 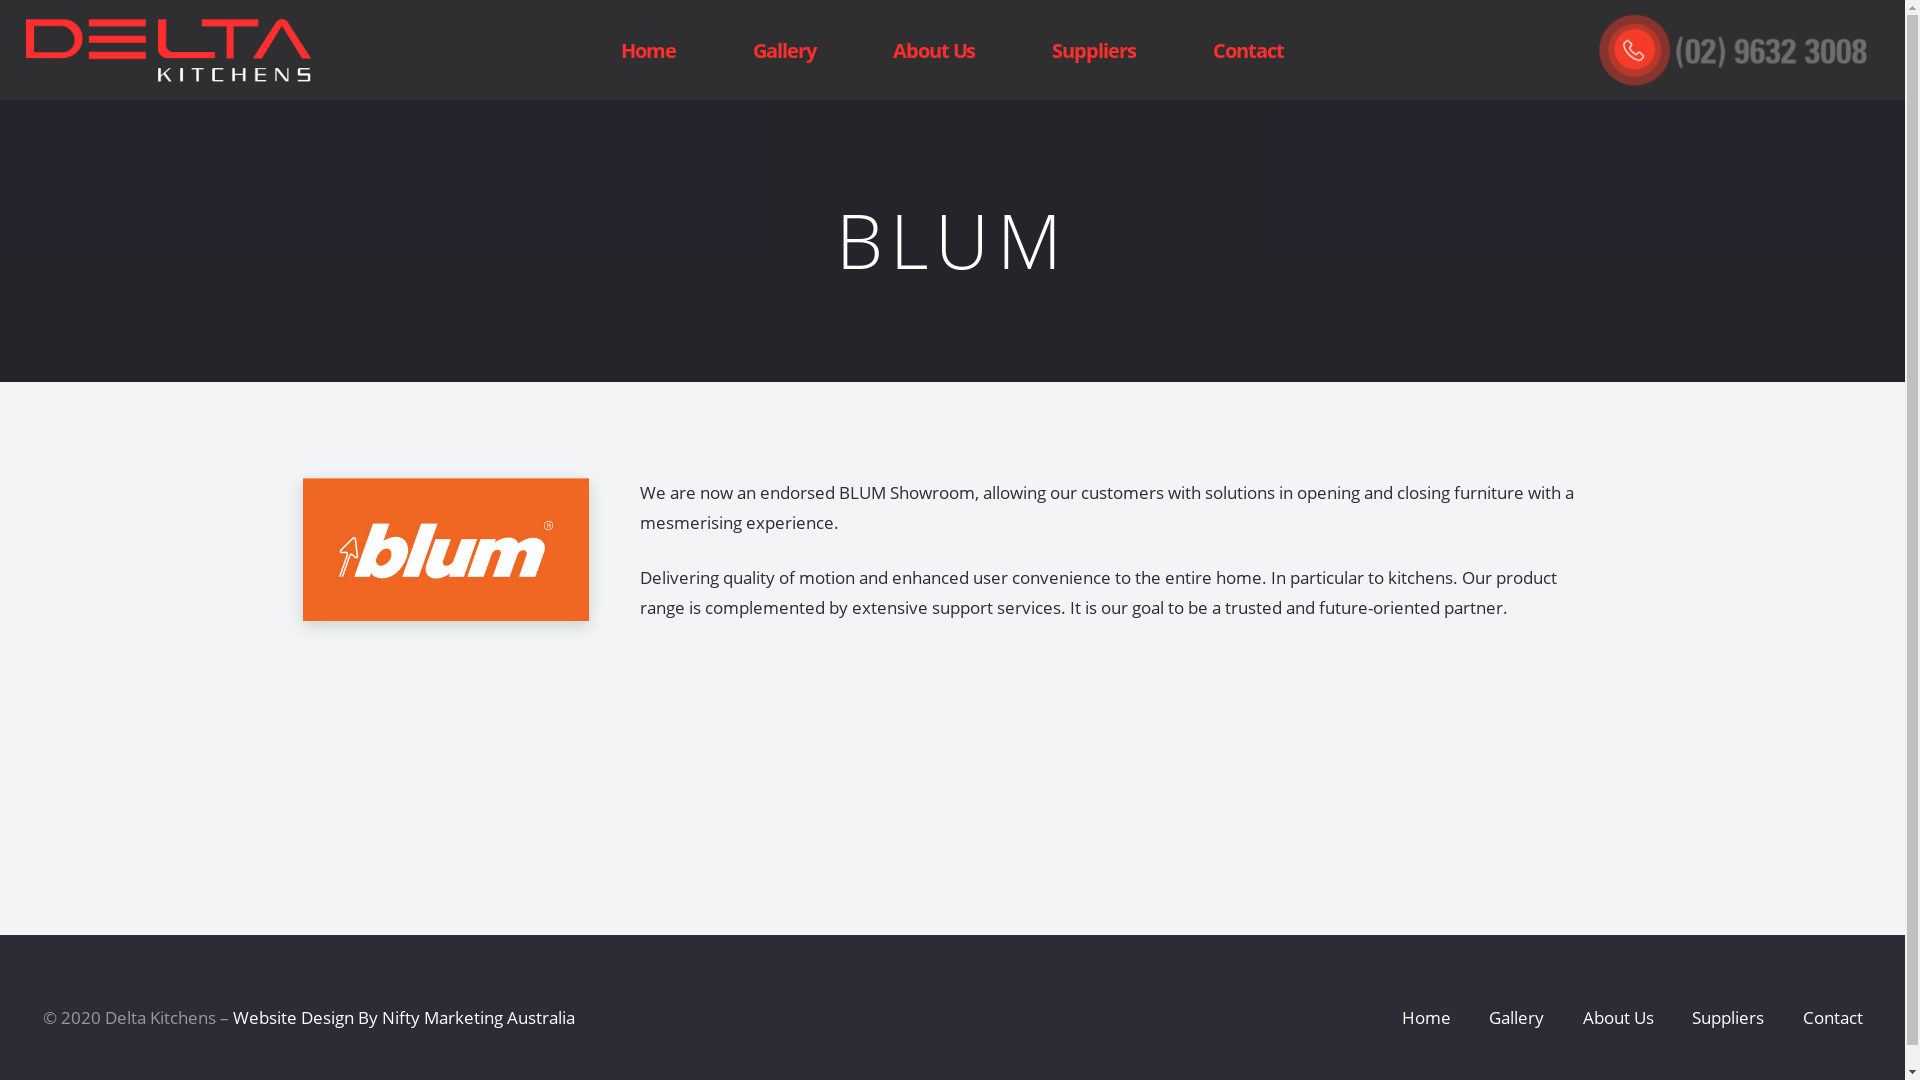 What do you see at coordinates (1094, 50) in the screenshot?
I see `Suppliers` at bounding box center [1094, 50].